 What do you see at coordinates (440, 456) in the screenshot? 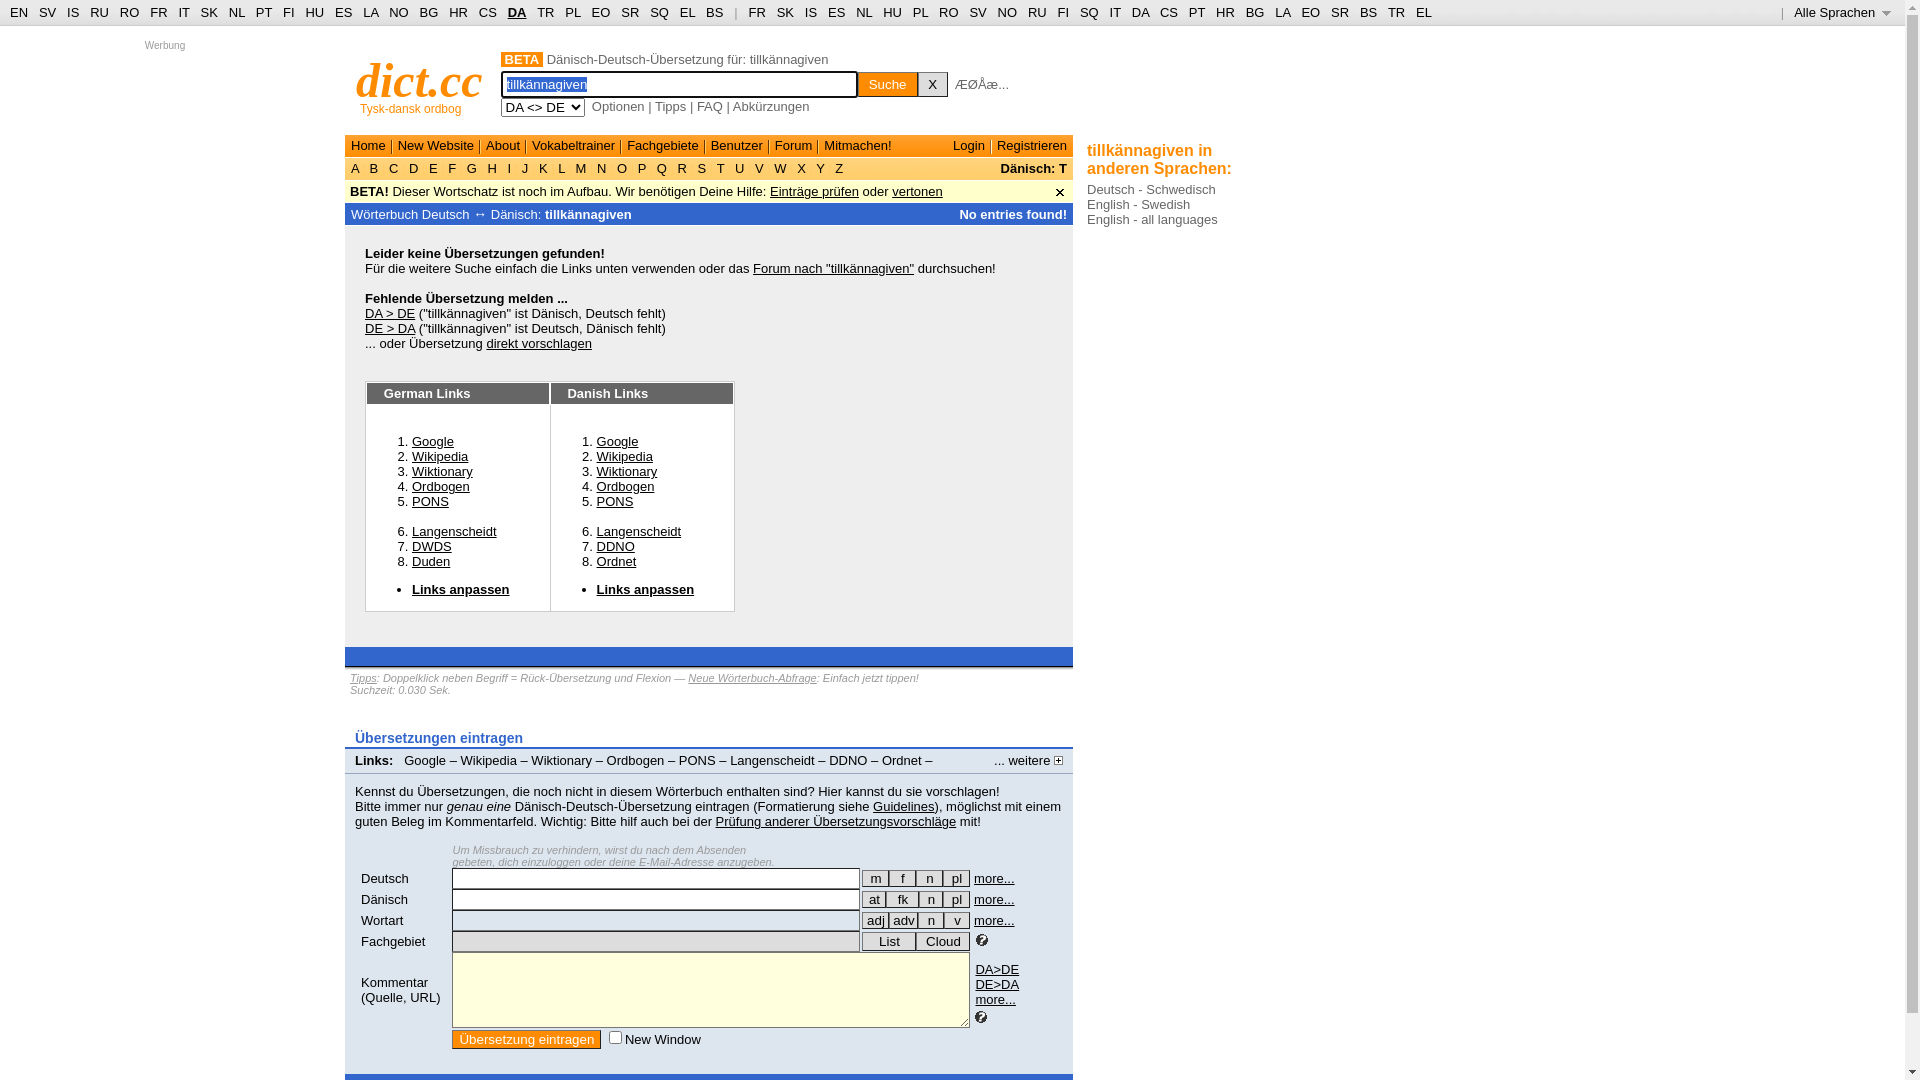
I see `Wikipedia` at bounding box center [440, 456].